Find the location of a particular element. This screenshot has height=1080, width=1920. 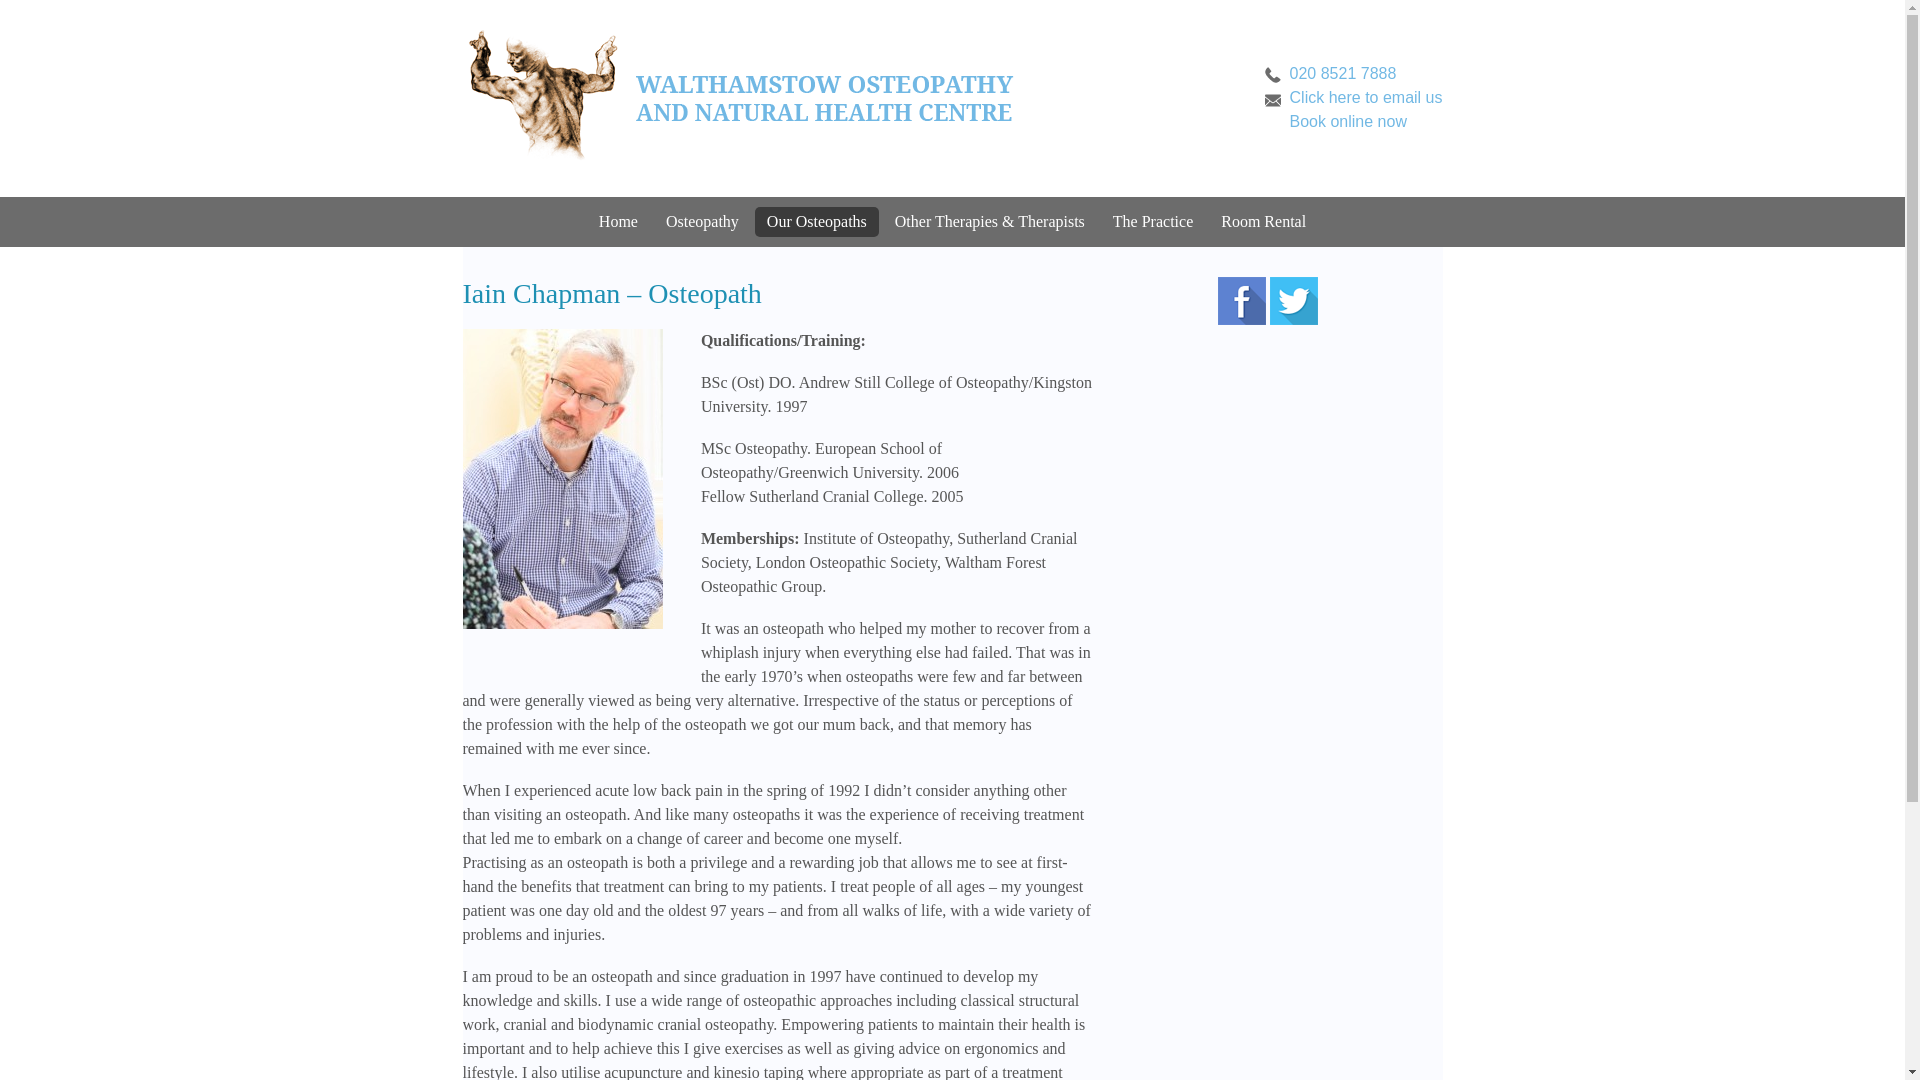

Our Osteopaths is located at coordinates (816, 222).